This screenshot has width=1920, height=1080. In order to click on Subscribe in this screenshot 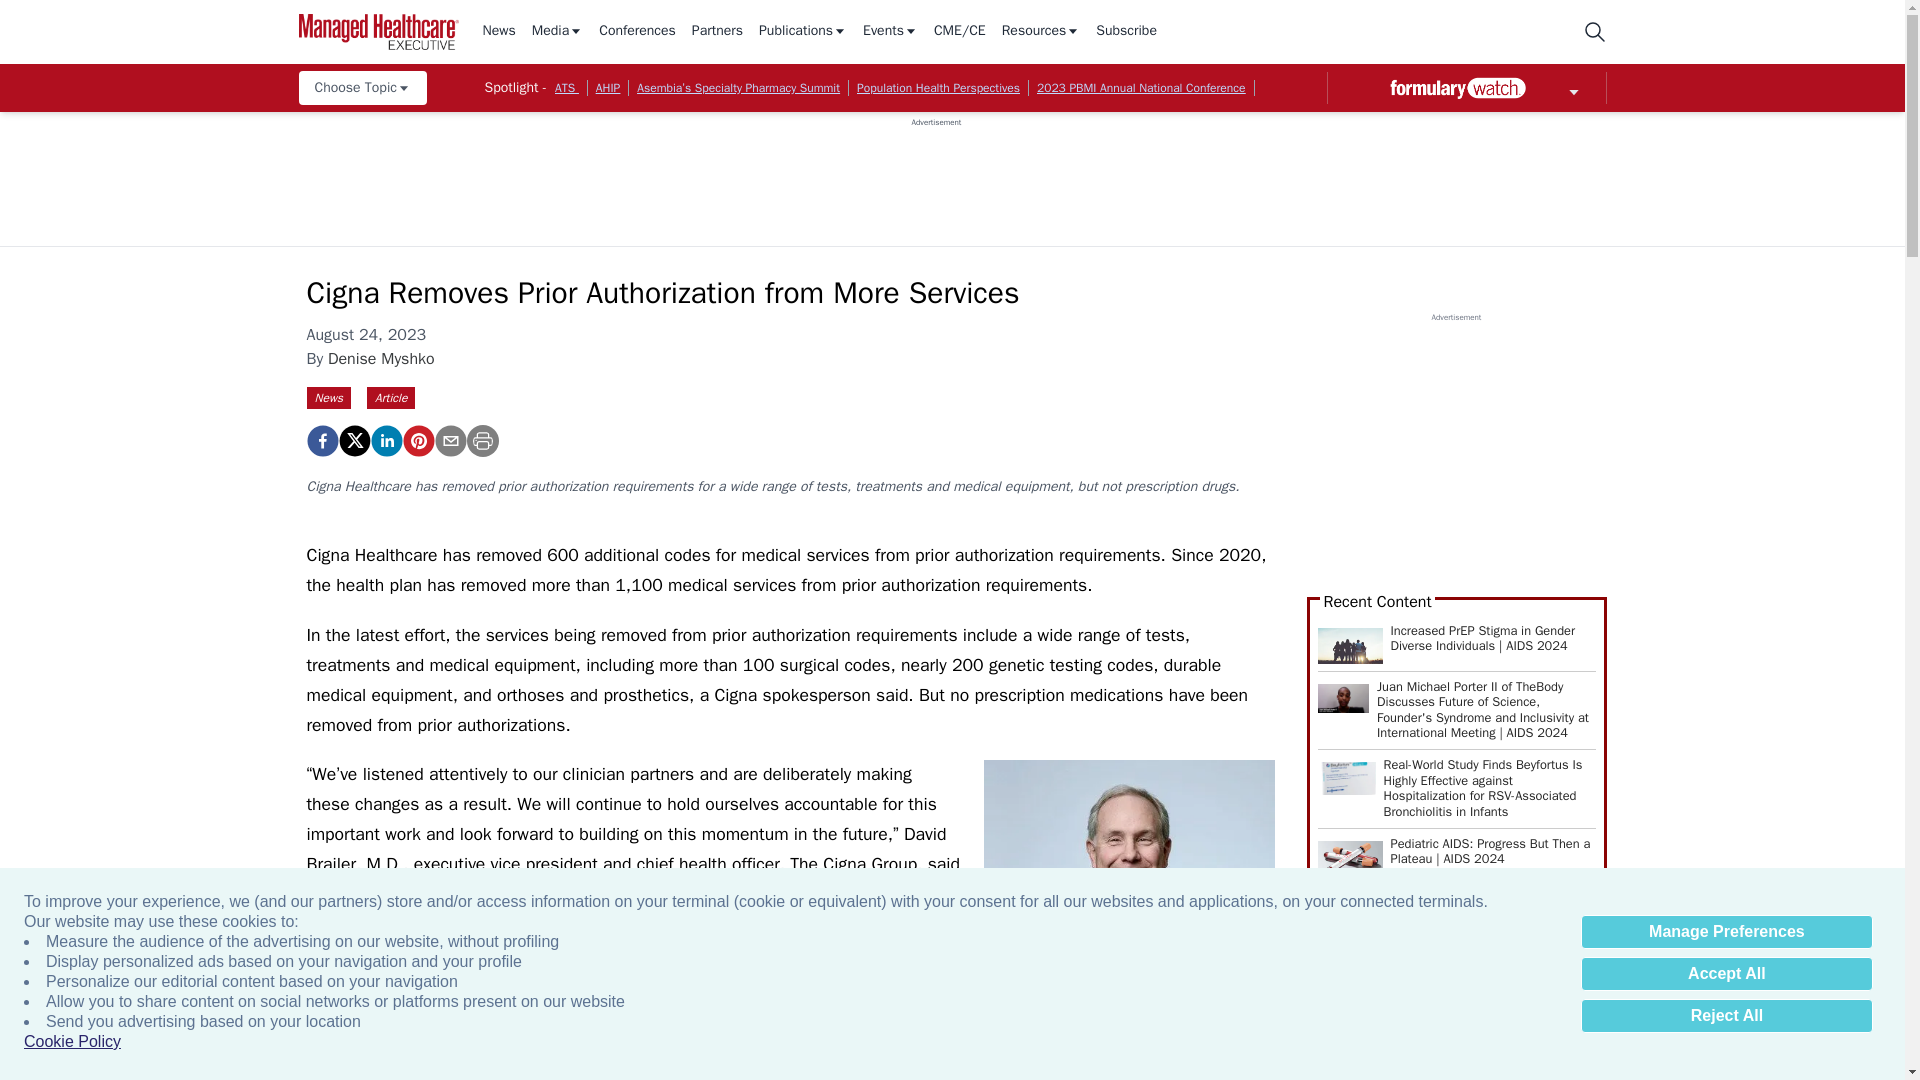, I will do `click(1126, 32)`.